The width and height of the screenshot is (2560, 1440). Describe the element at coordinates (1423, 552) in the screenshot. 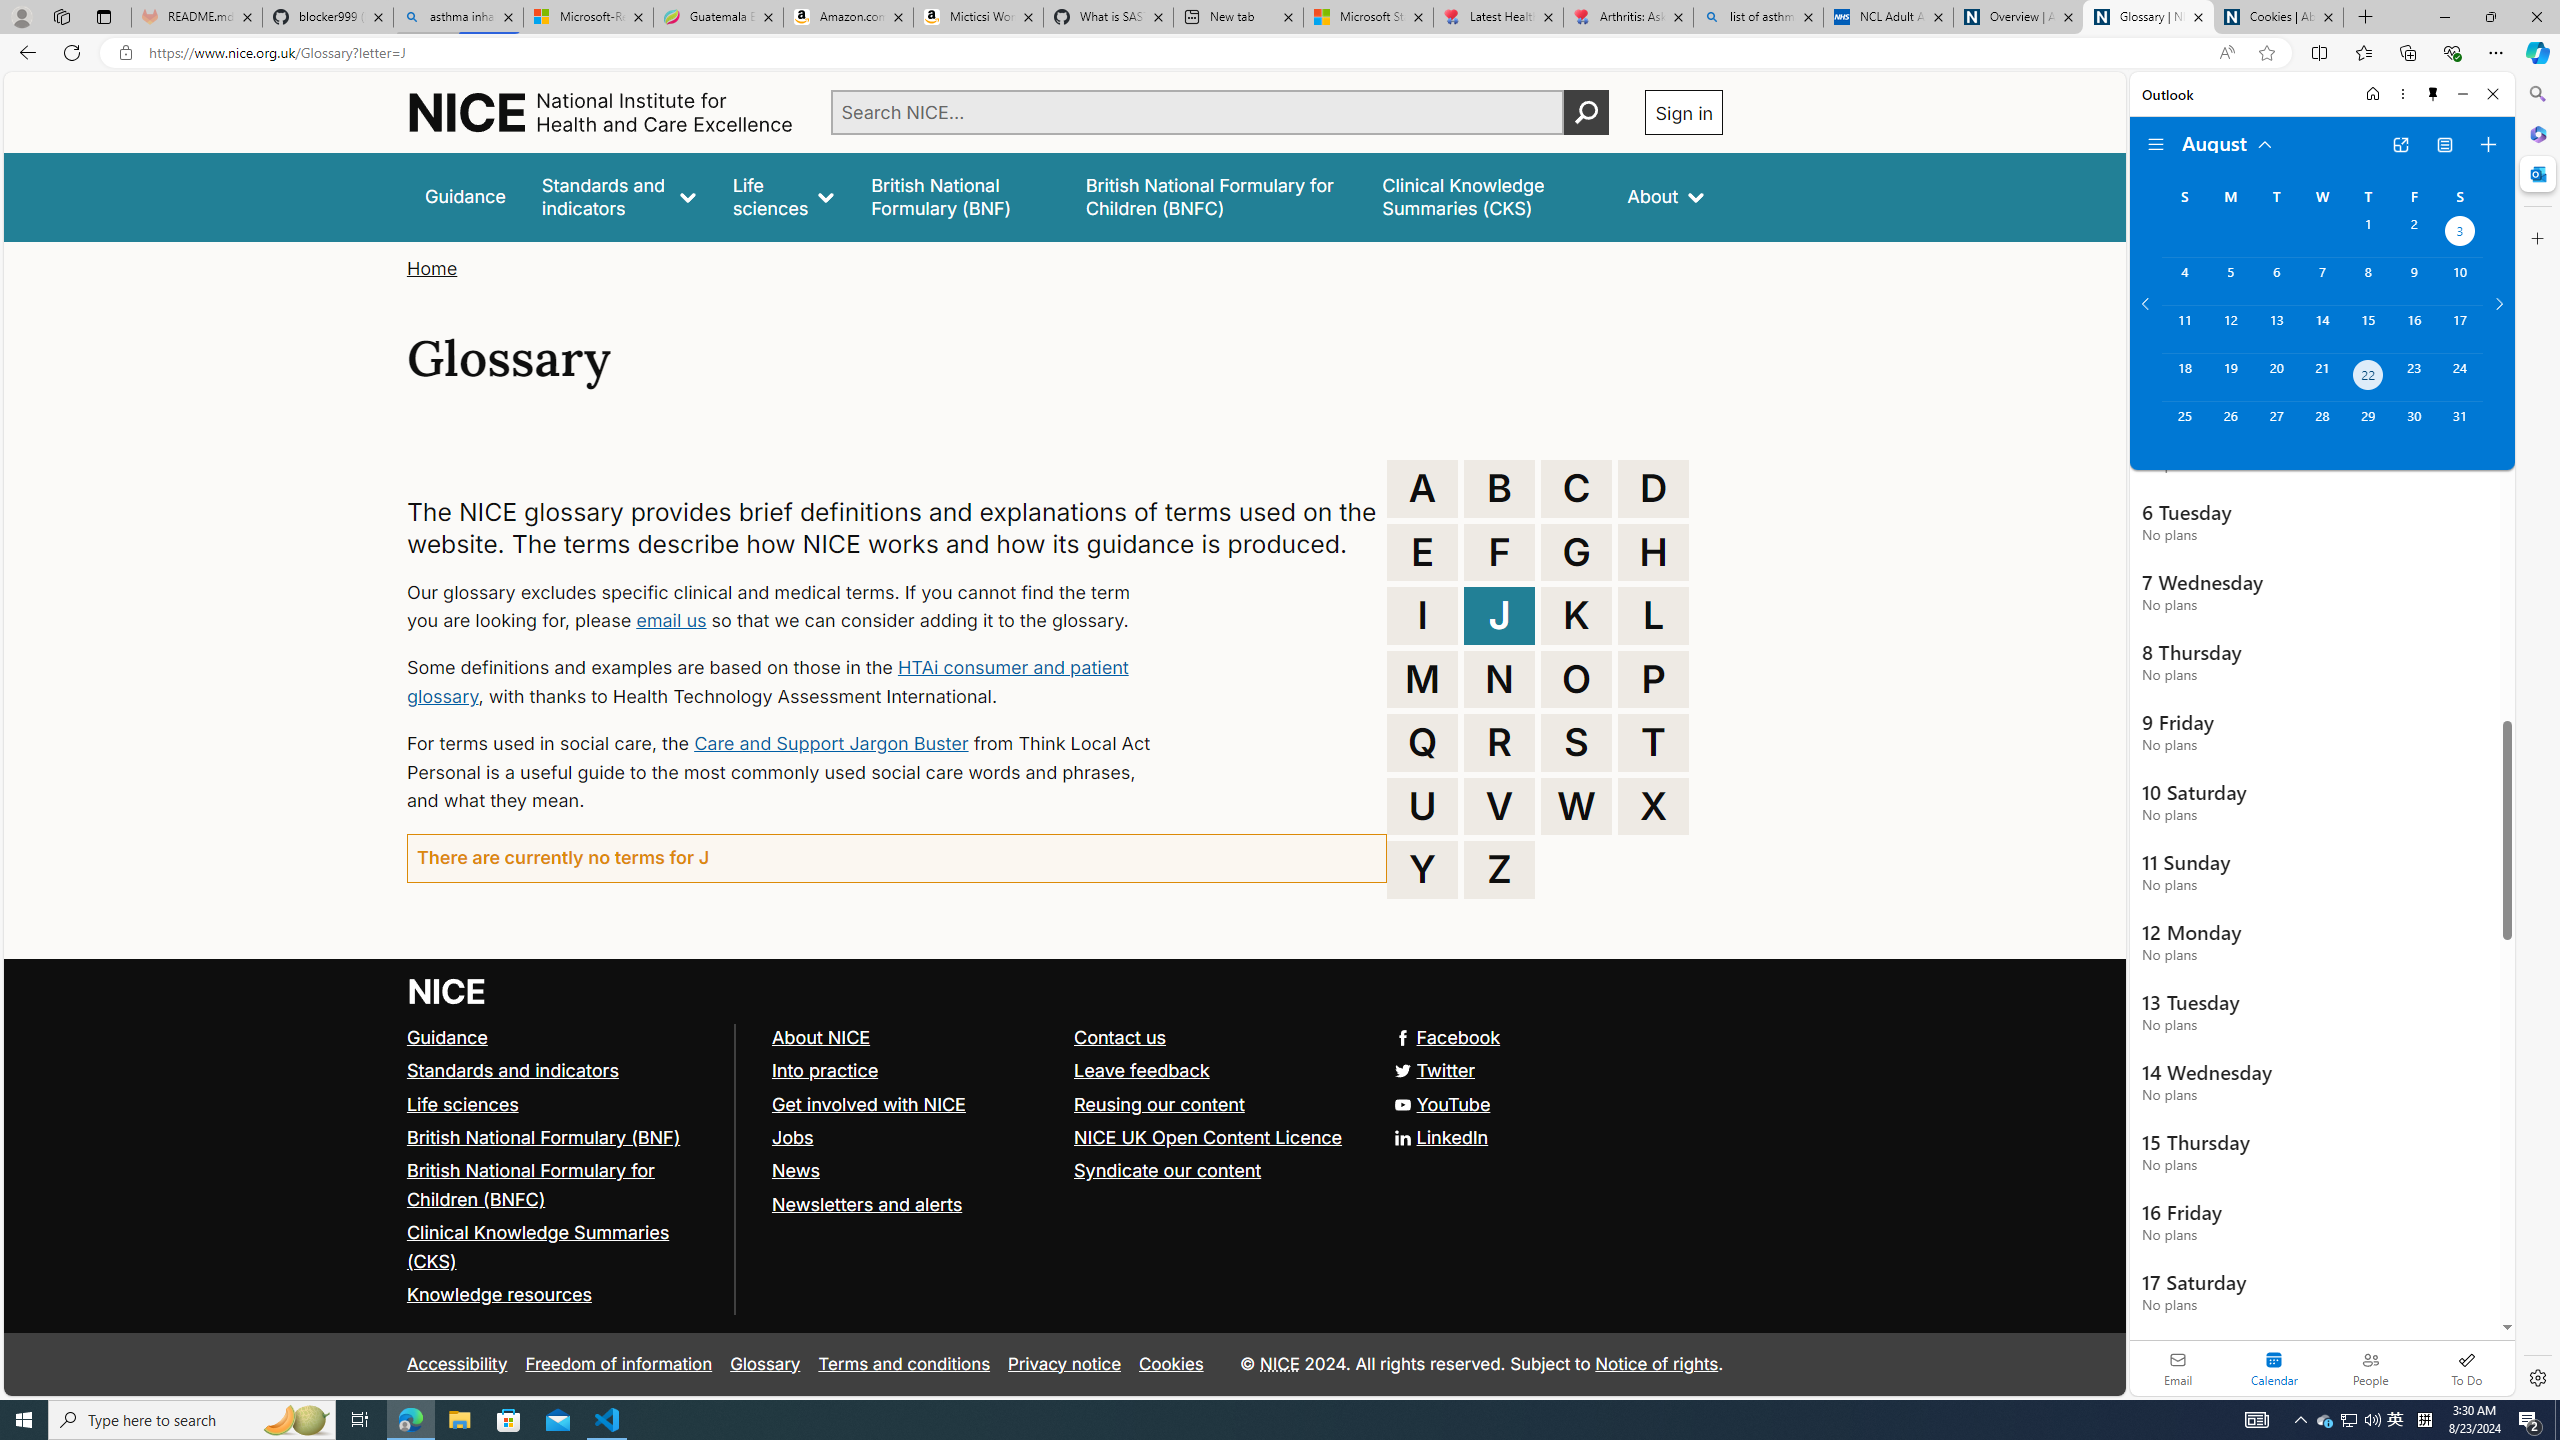

I see `E` at that location.